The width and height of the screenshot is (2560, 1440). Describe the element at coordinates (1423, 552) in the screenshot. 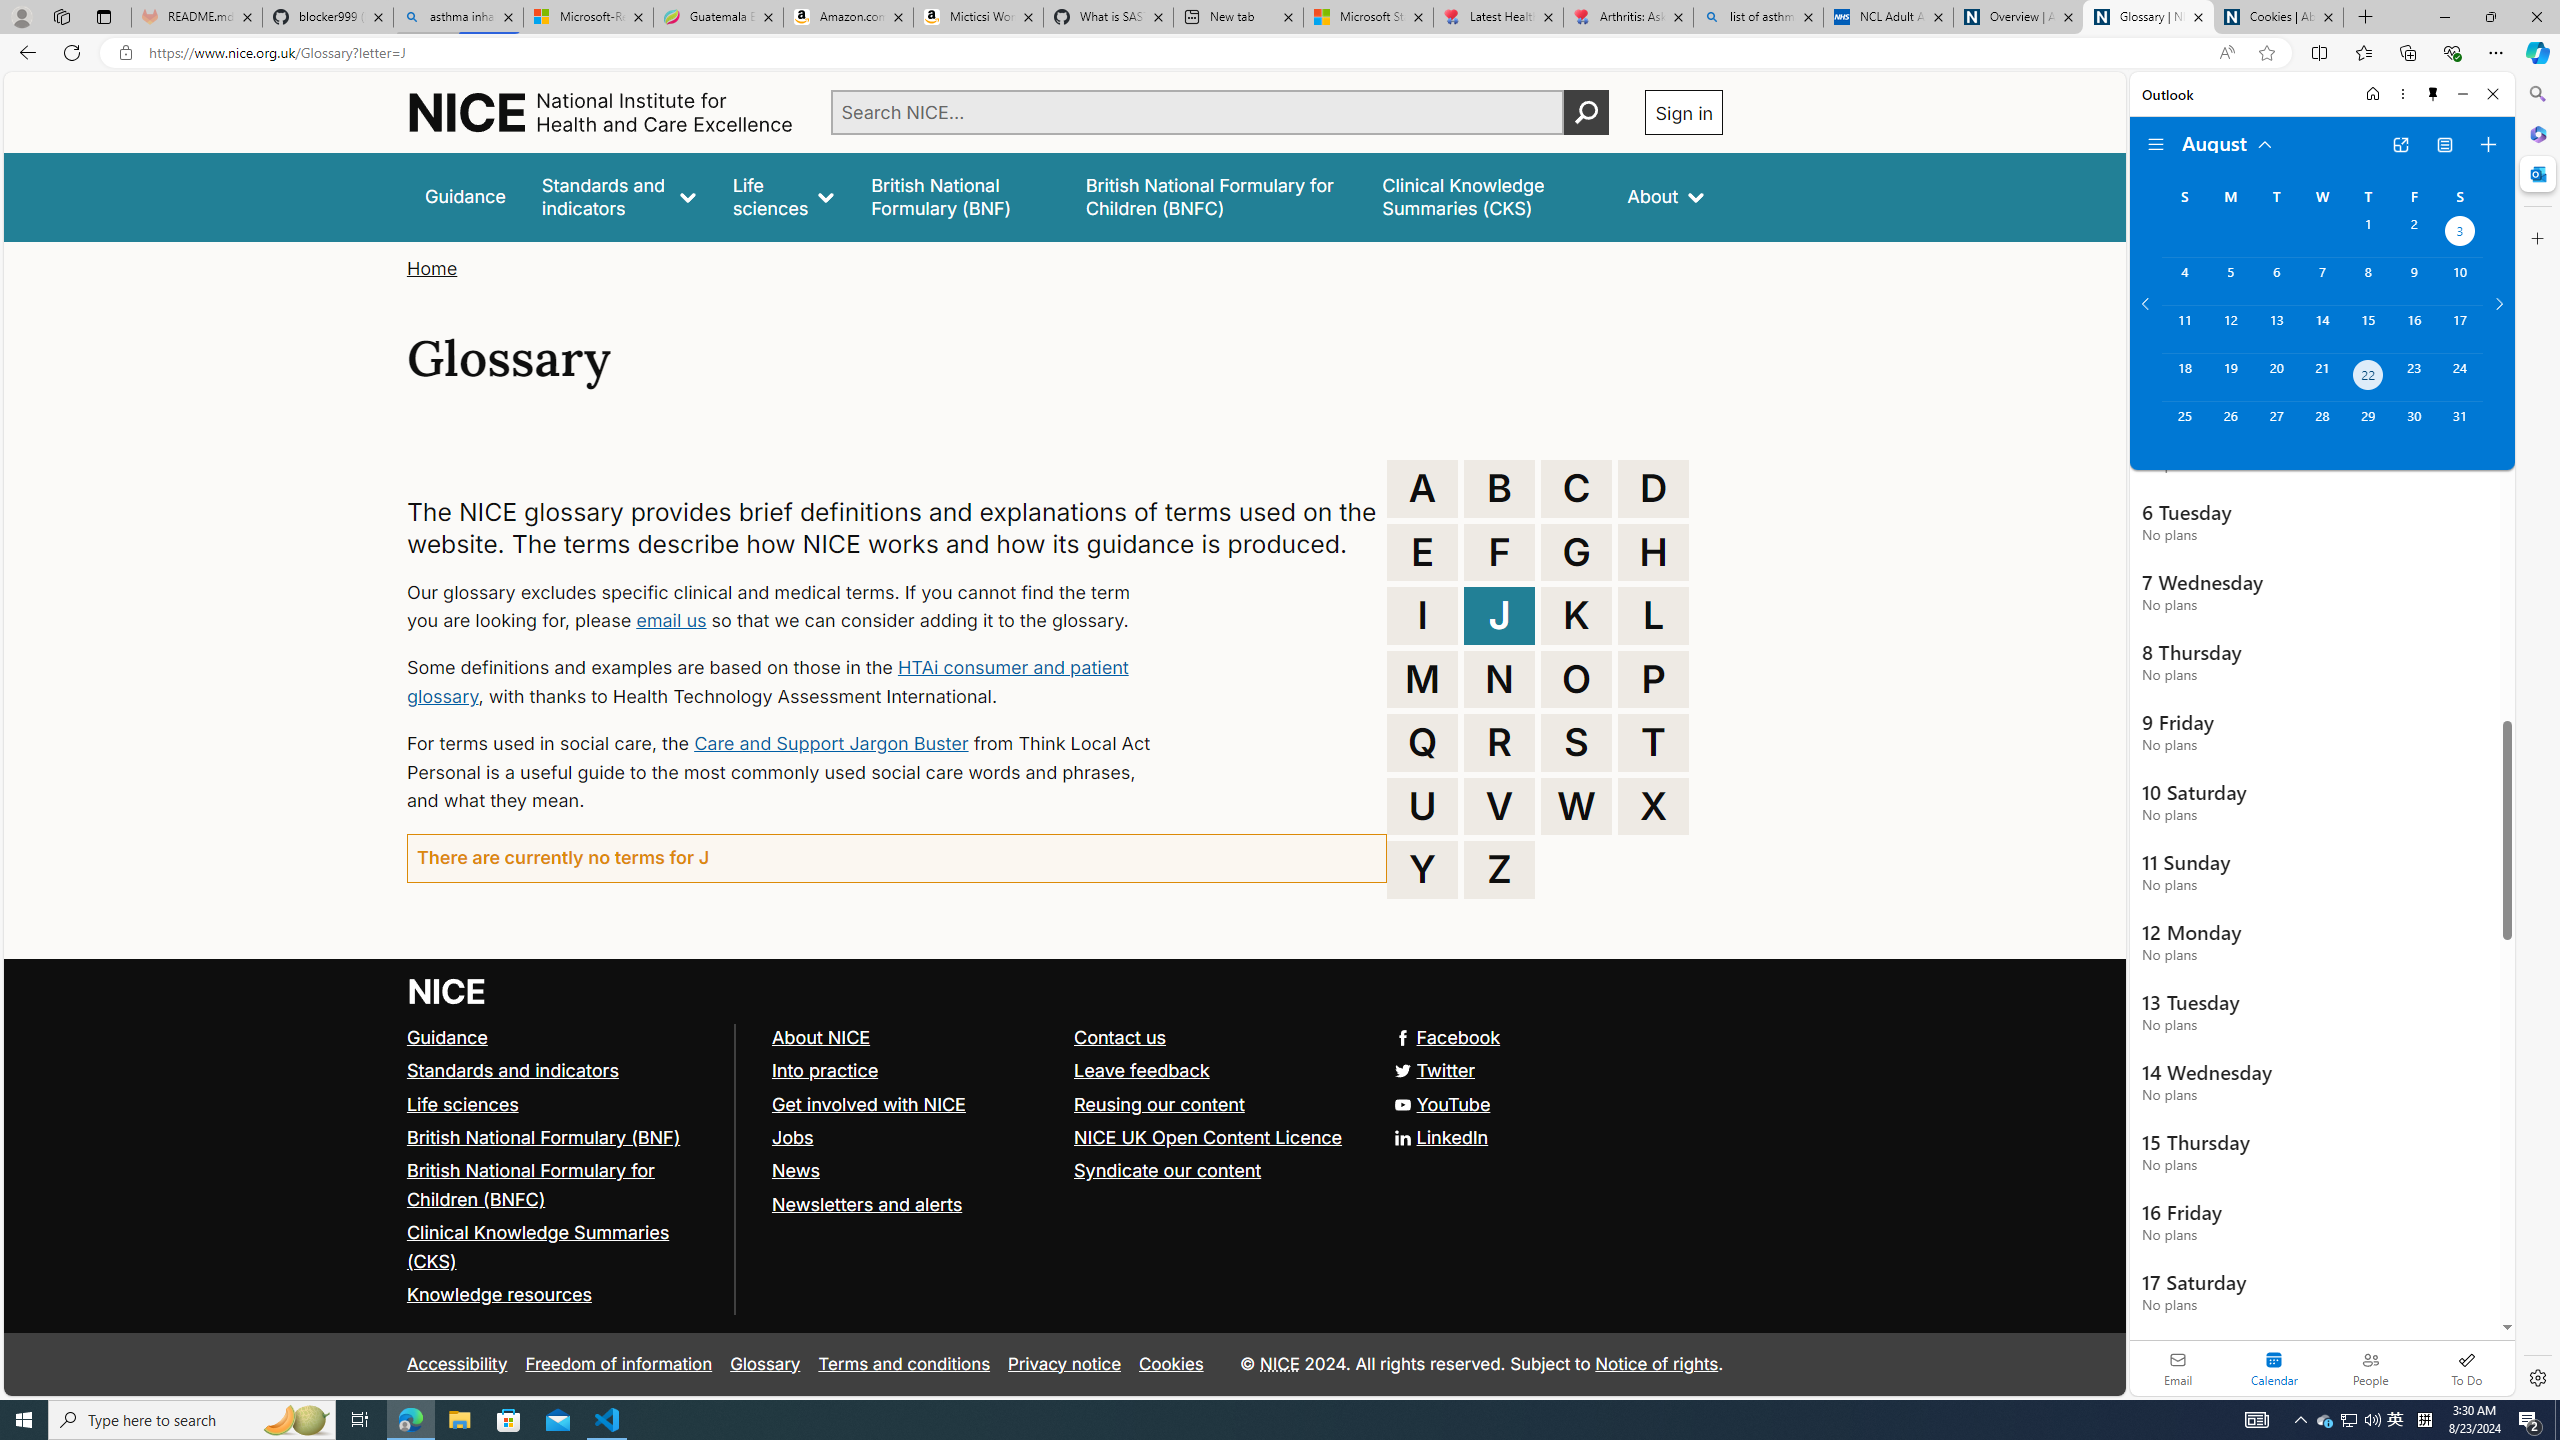

I see `E` at that location.